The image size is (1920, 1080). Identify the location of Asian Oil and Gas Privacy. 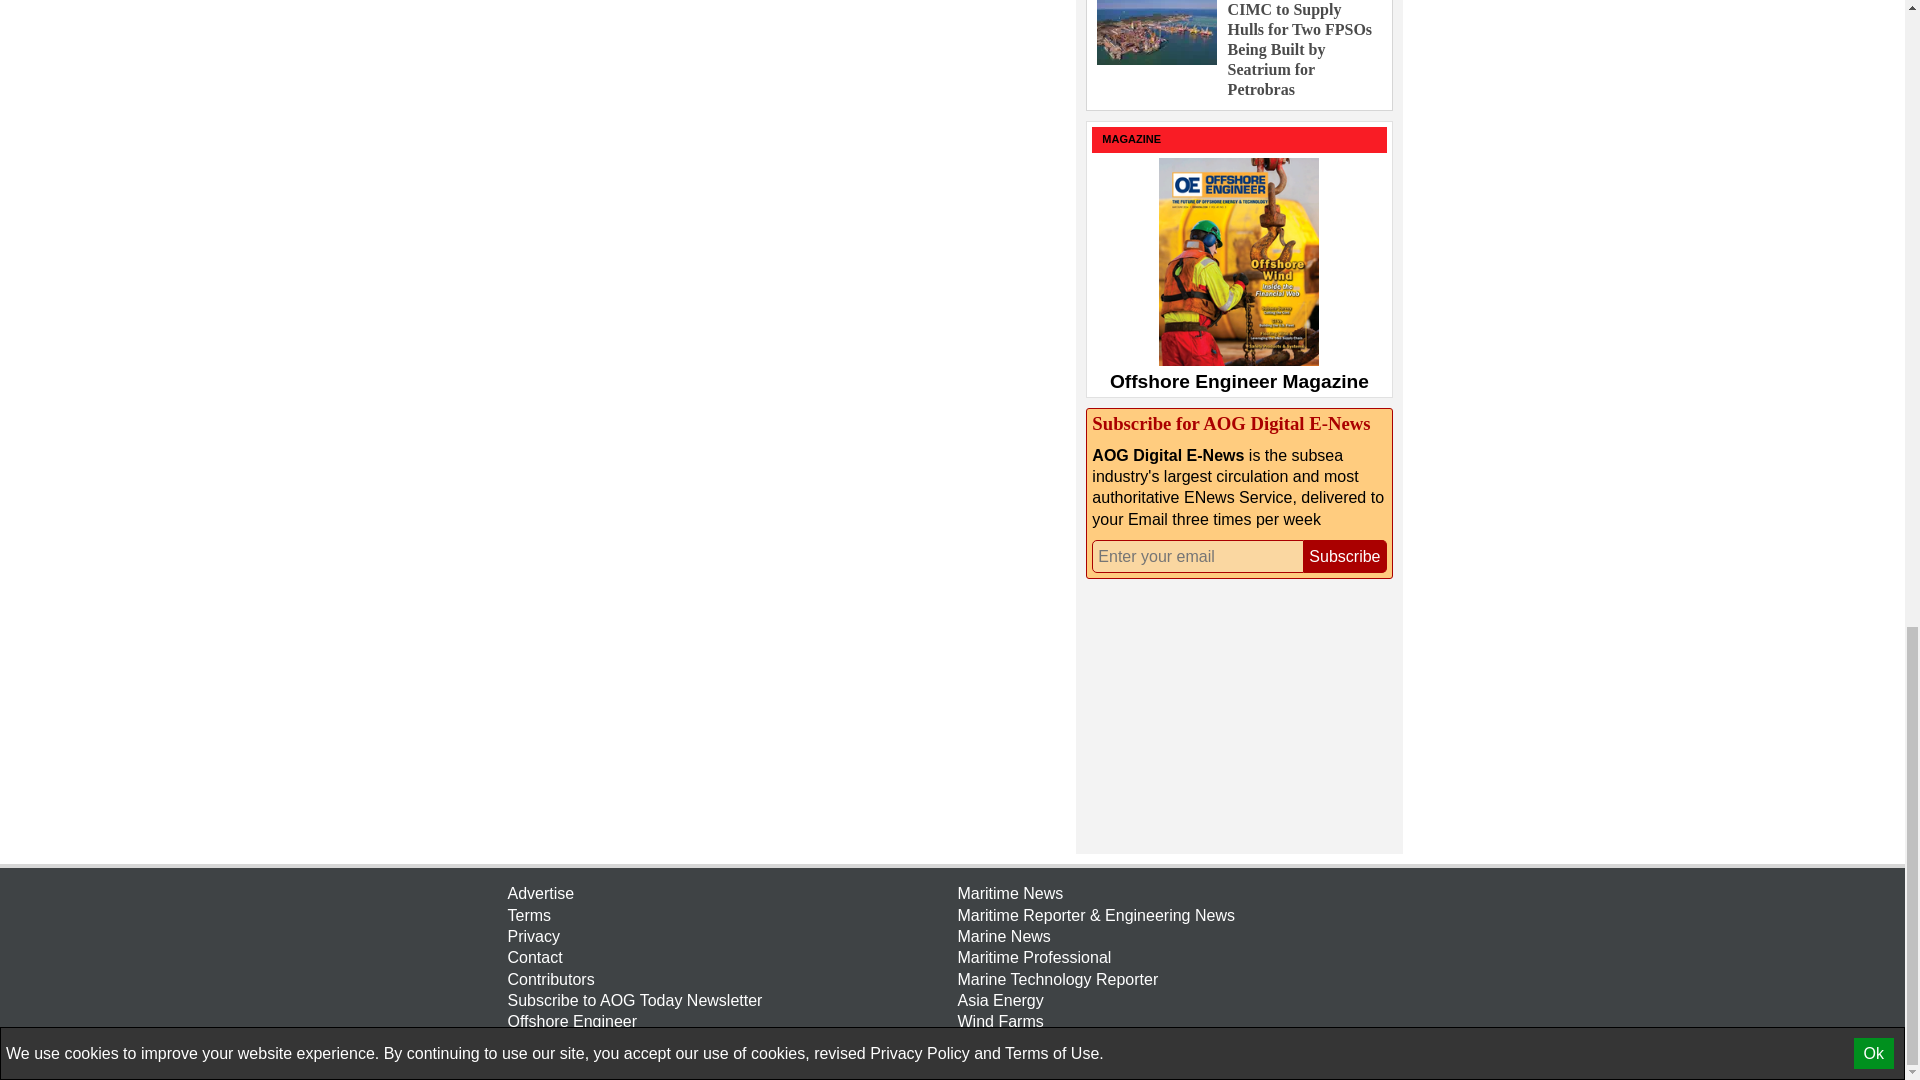
(728, 936).